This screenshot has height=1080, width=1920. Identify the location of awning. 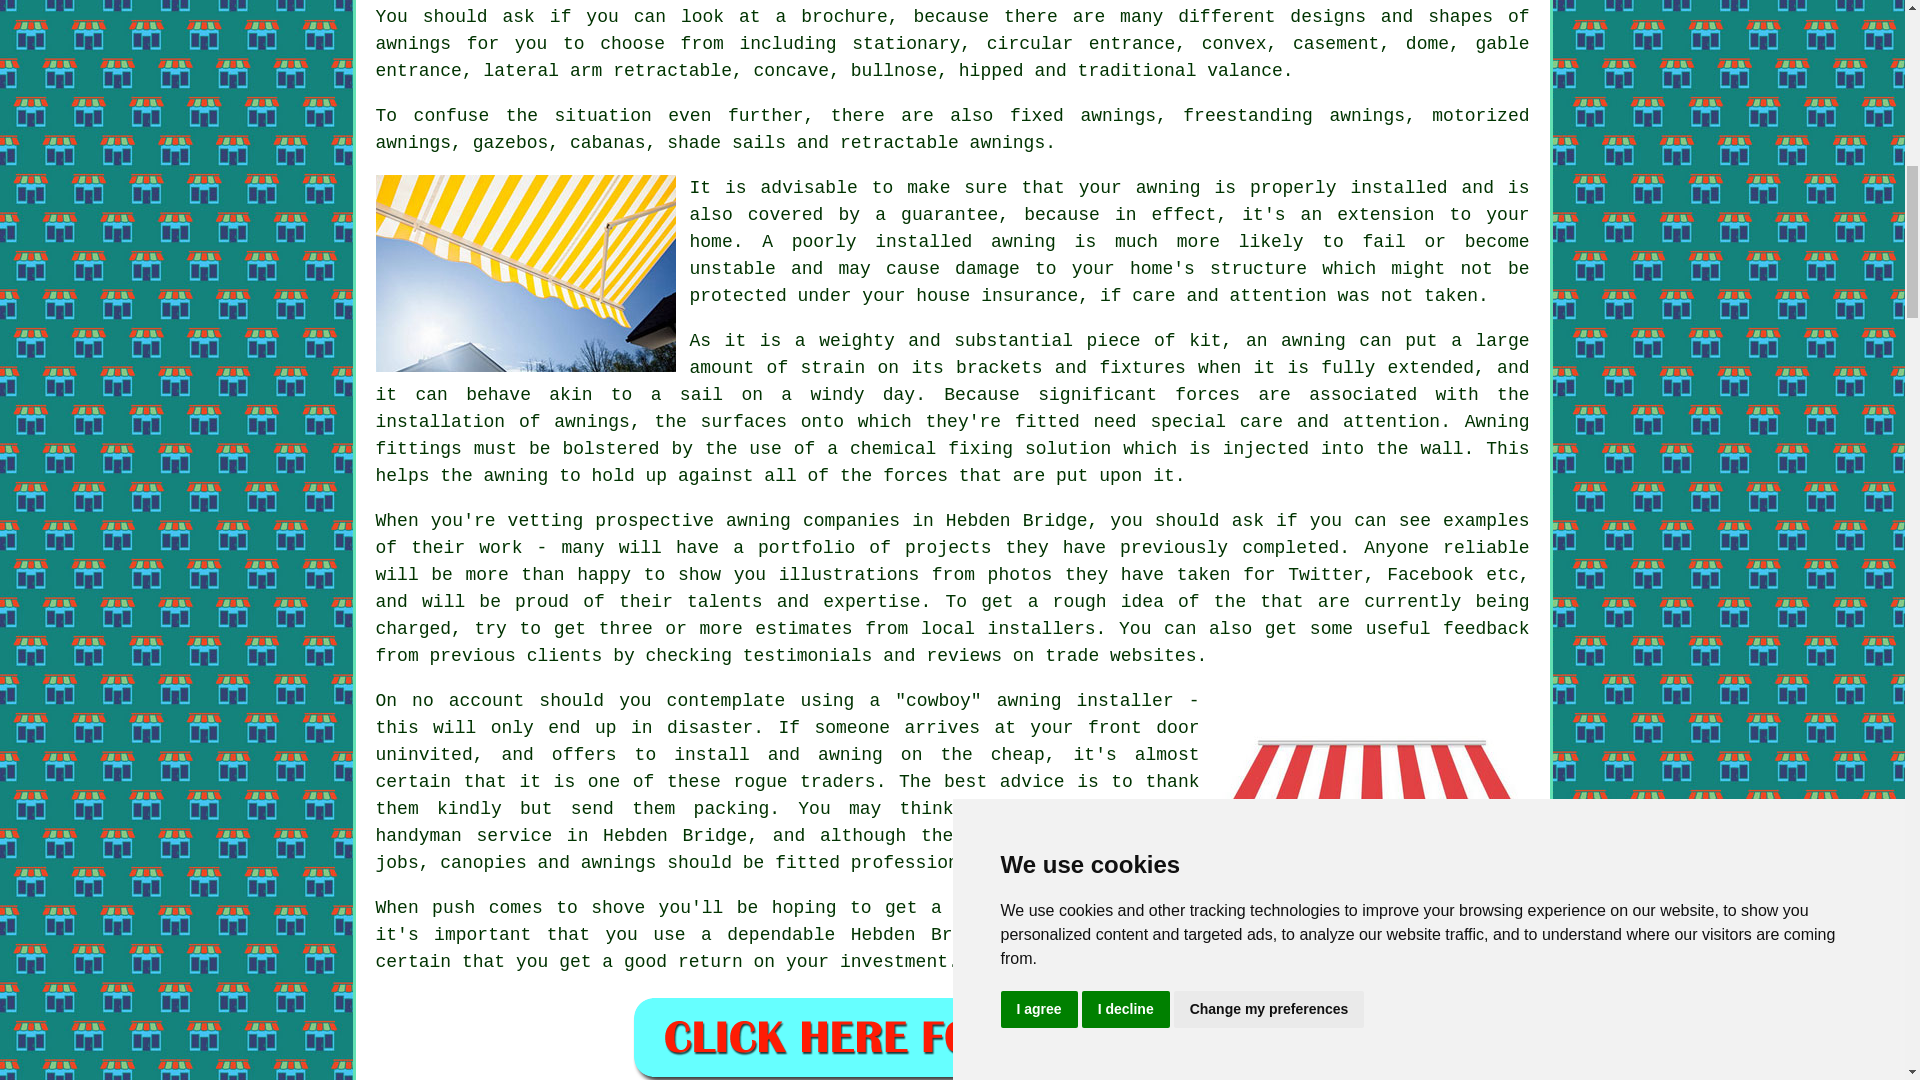
(1168, 188).